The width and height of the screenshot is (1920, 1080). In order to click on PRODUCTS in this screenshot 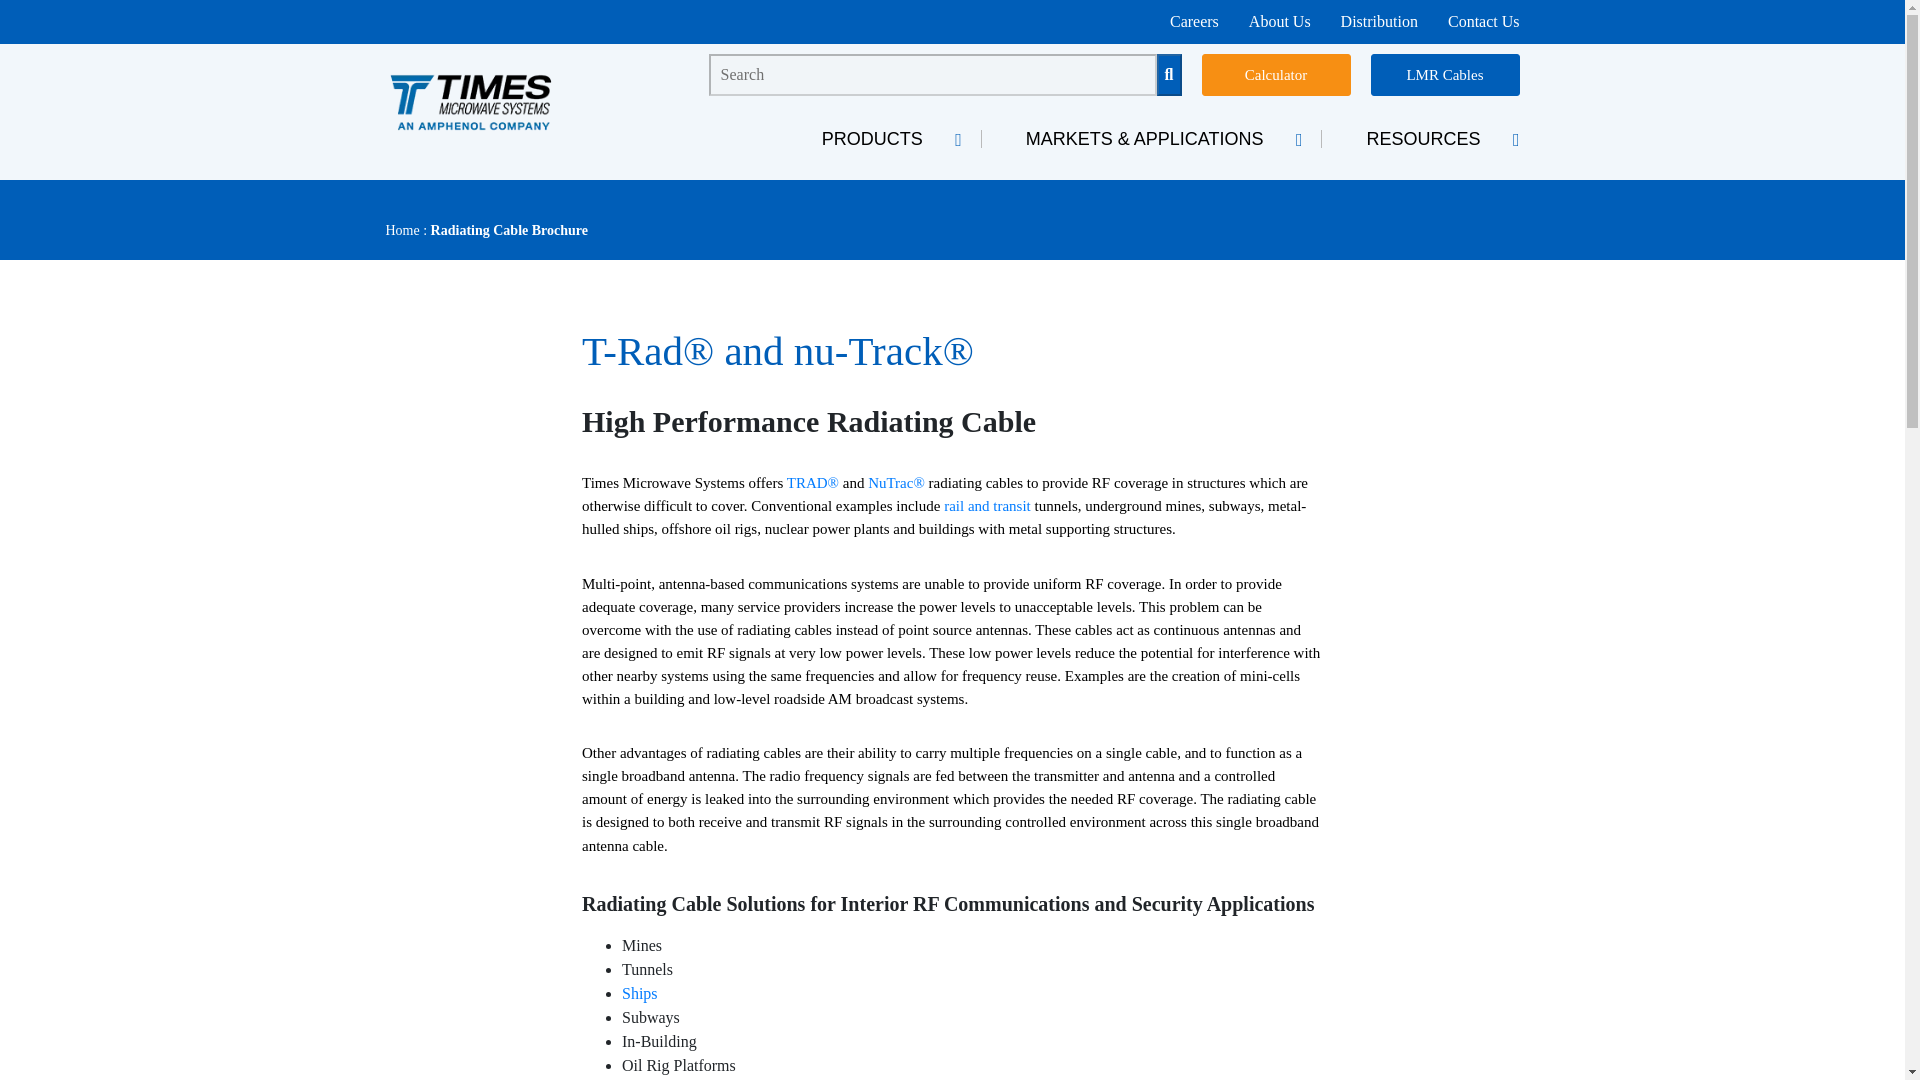, I will do `click(879, 138)`.